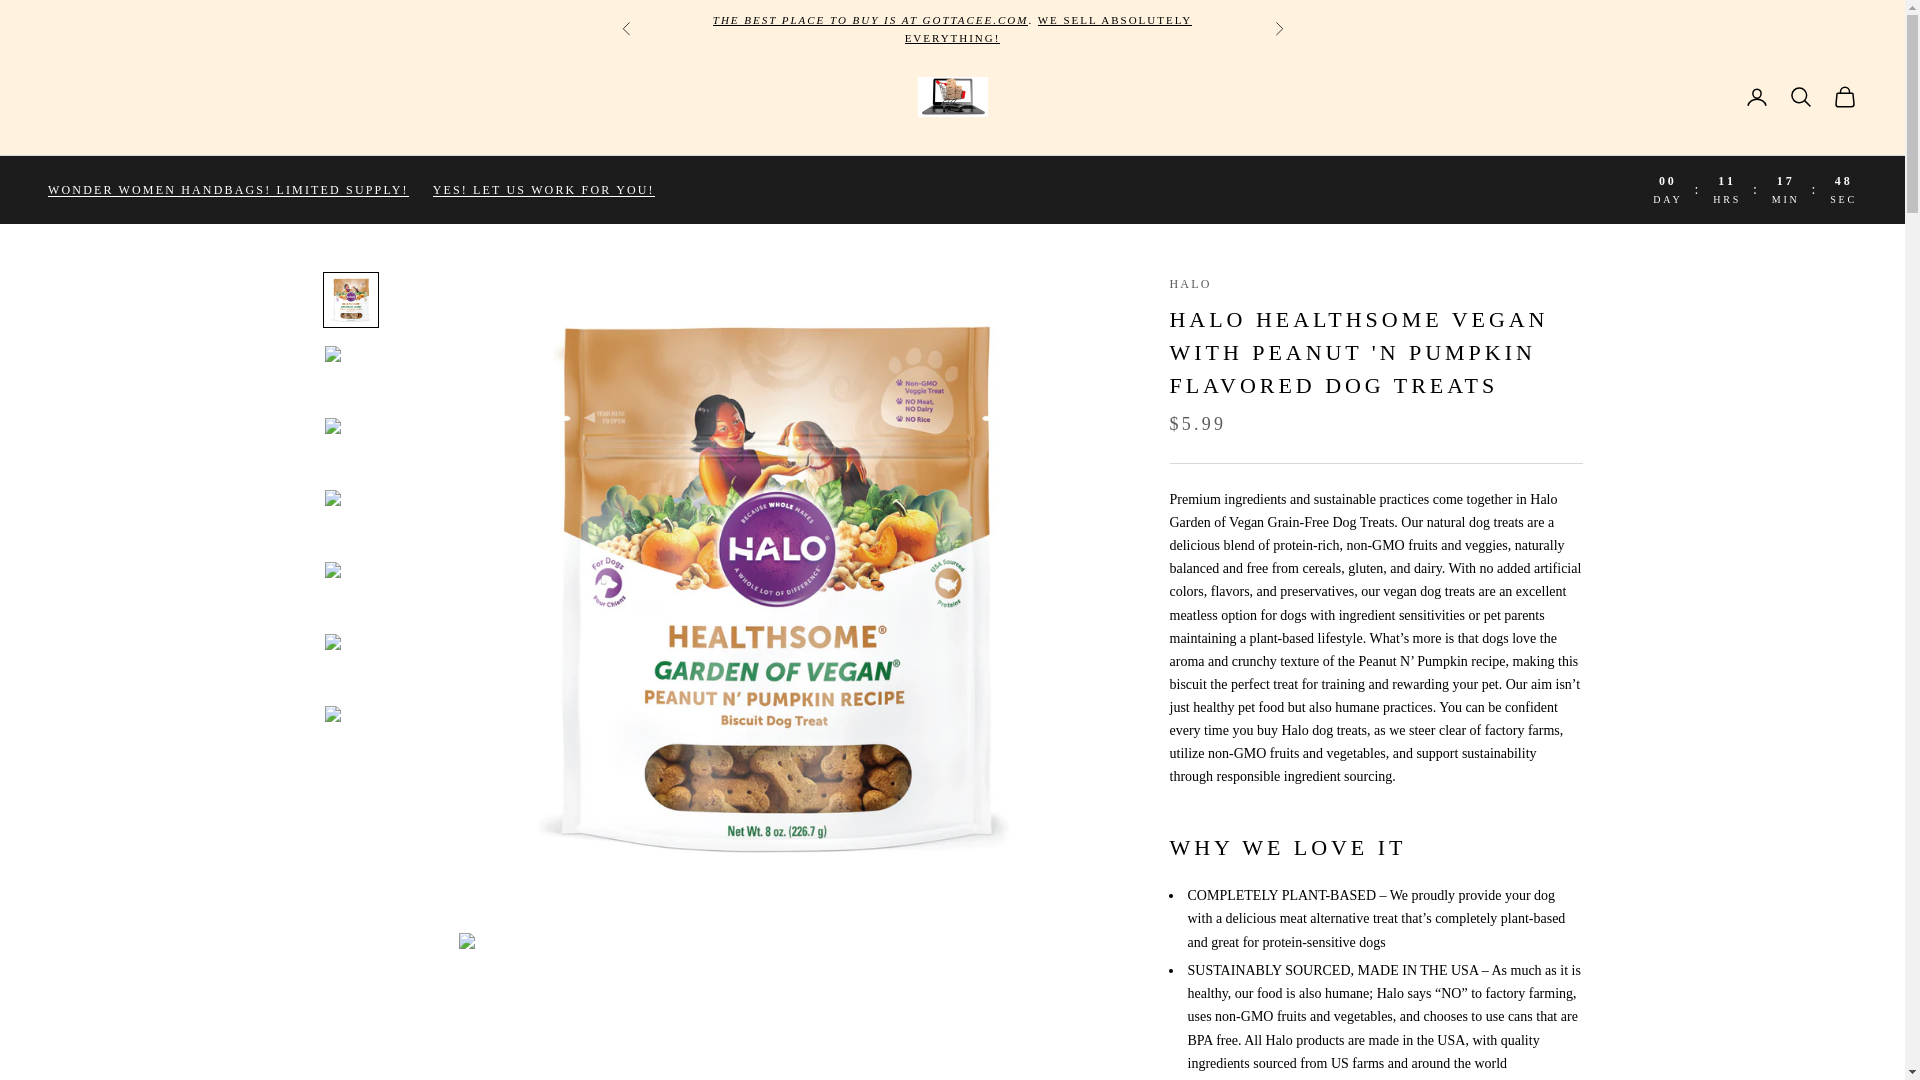 This screenshot has width=1920, height=1080. What do you see at coordinates (1190, 283) in the screenshot?
I see `HALO` at bounding box center [1190, 283].